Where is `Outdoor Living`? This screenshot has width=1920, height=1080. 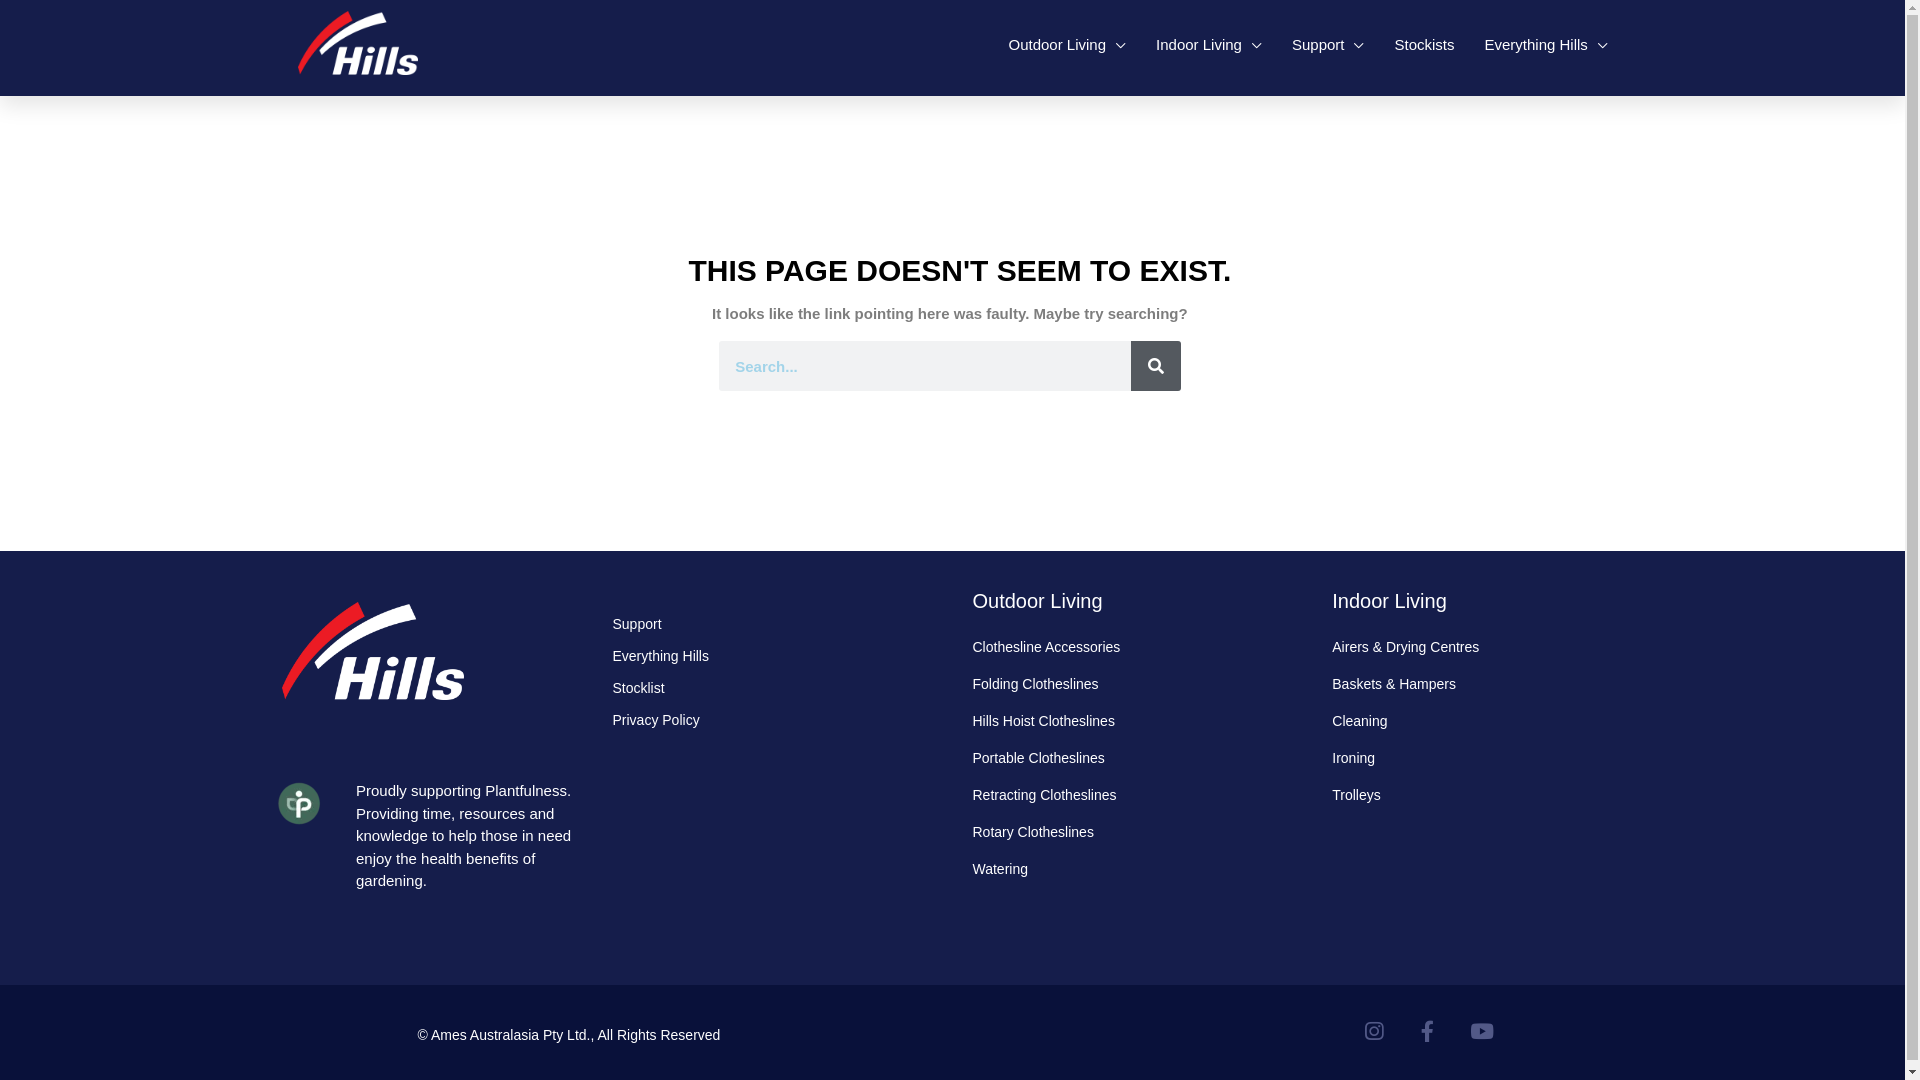
Outdoor Living is located at coordinates (1037, 601).